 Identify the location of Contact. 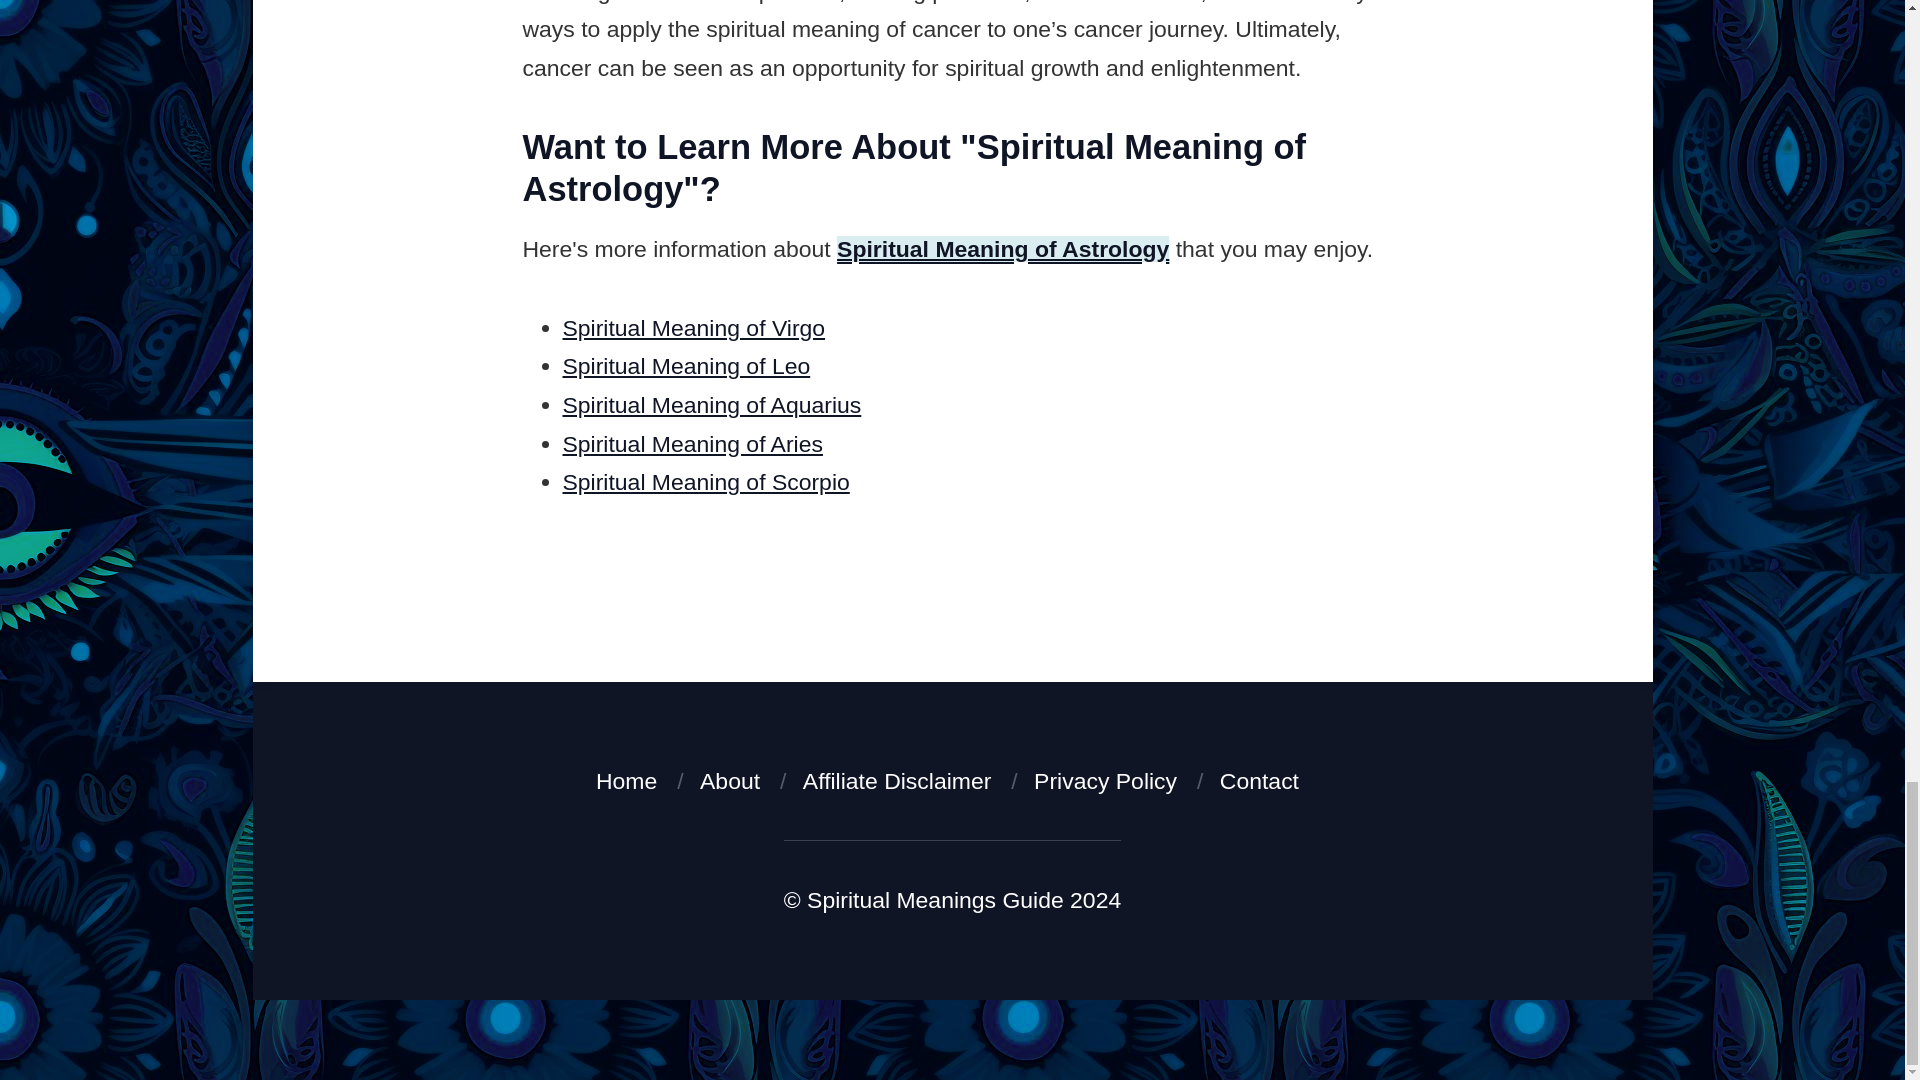
(1259, 780).